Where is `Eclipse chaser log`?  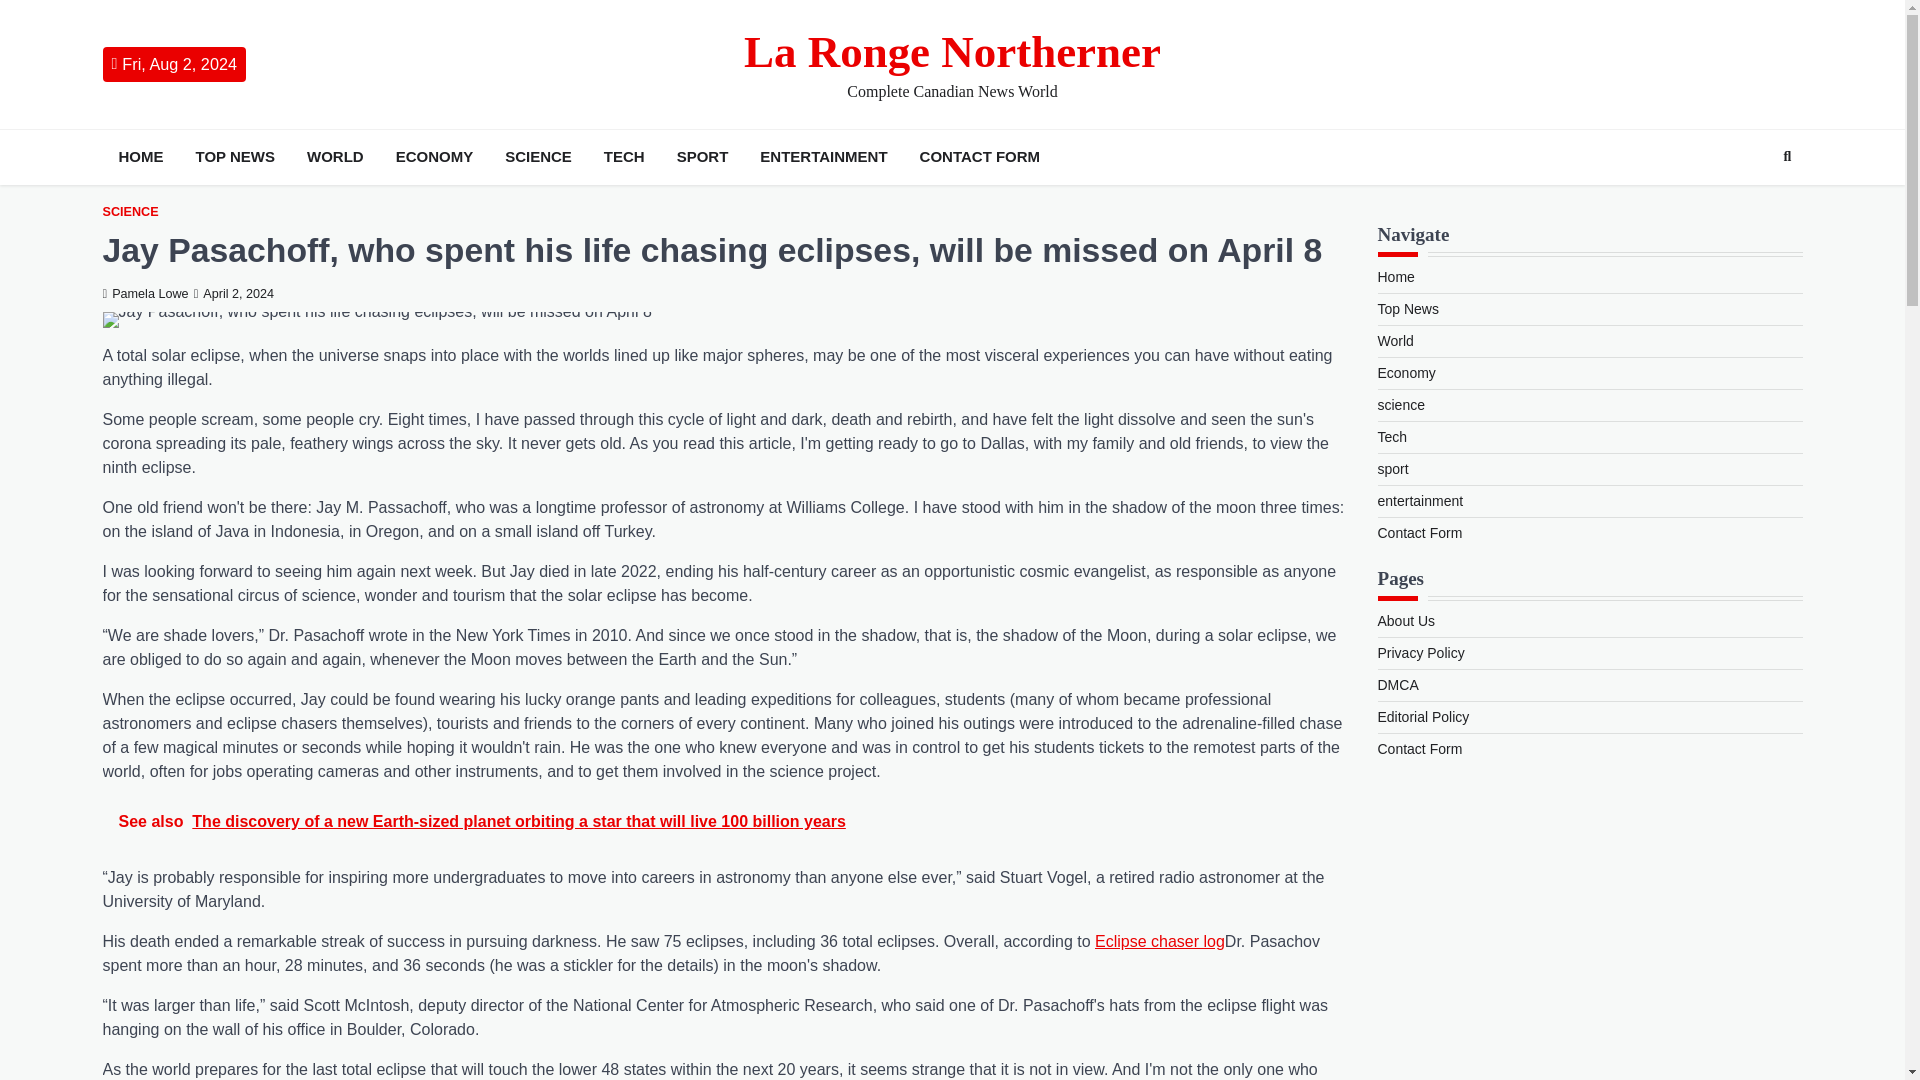
Eclipse chaser log is located at coordinates (1159, 942).